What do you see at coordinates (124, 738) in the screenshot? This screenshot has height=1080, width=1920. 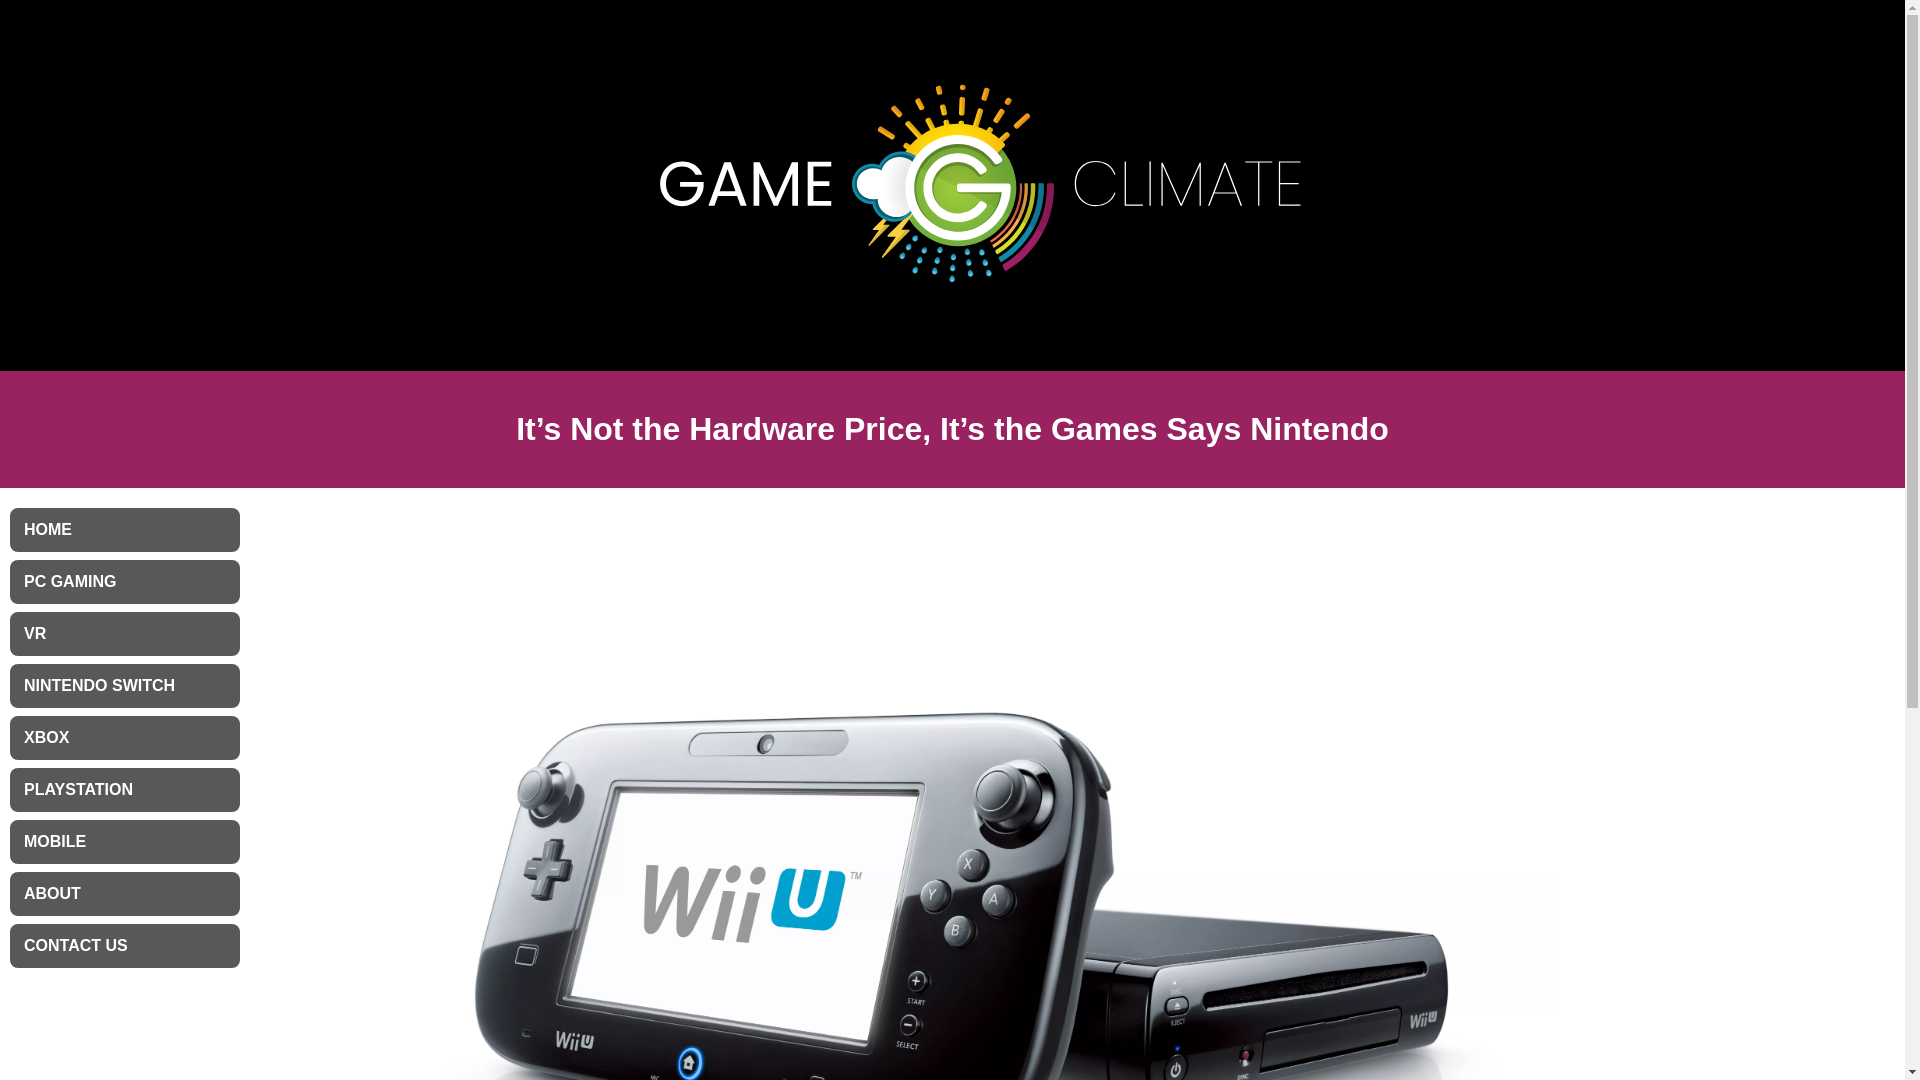 I see `XBOX` at bounding box center [124, 738].